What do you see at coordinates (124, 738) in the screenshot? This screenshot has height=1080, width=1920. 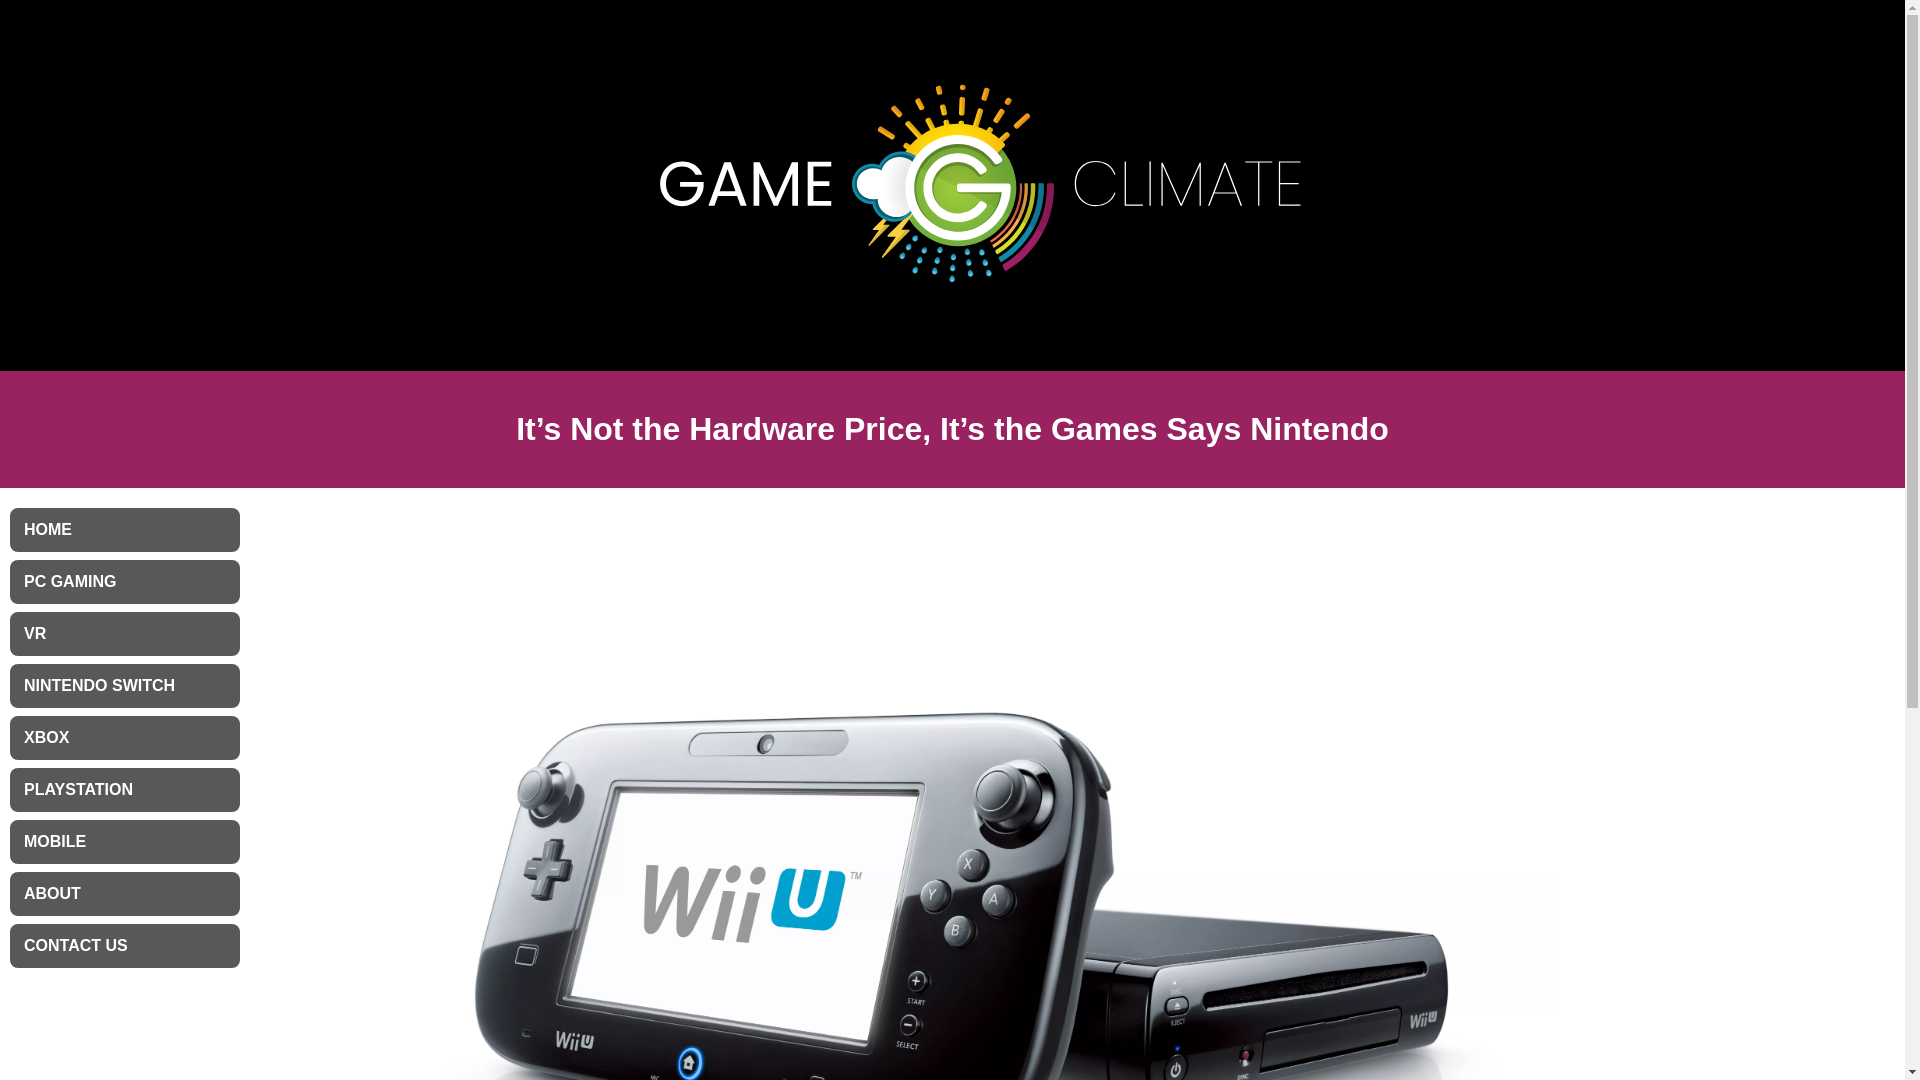 I see `XBOX` at bounding box center [124, 738].